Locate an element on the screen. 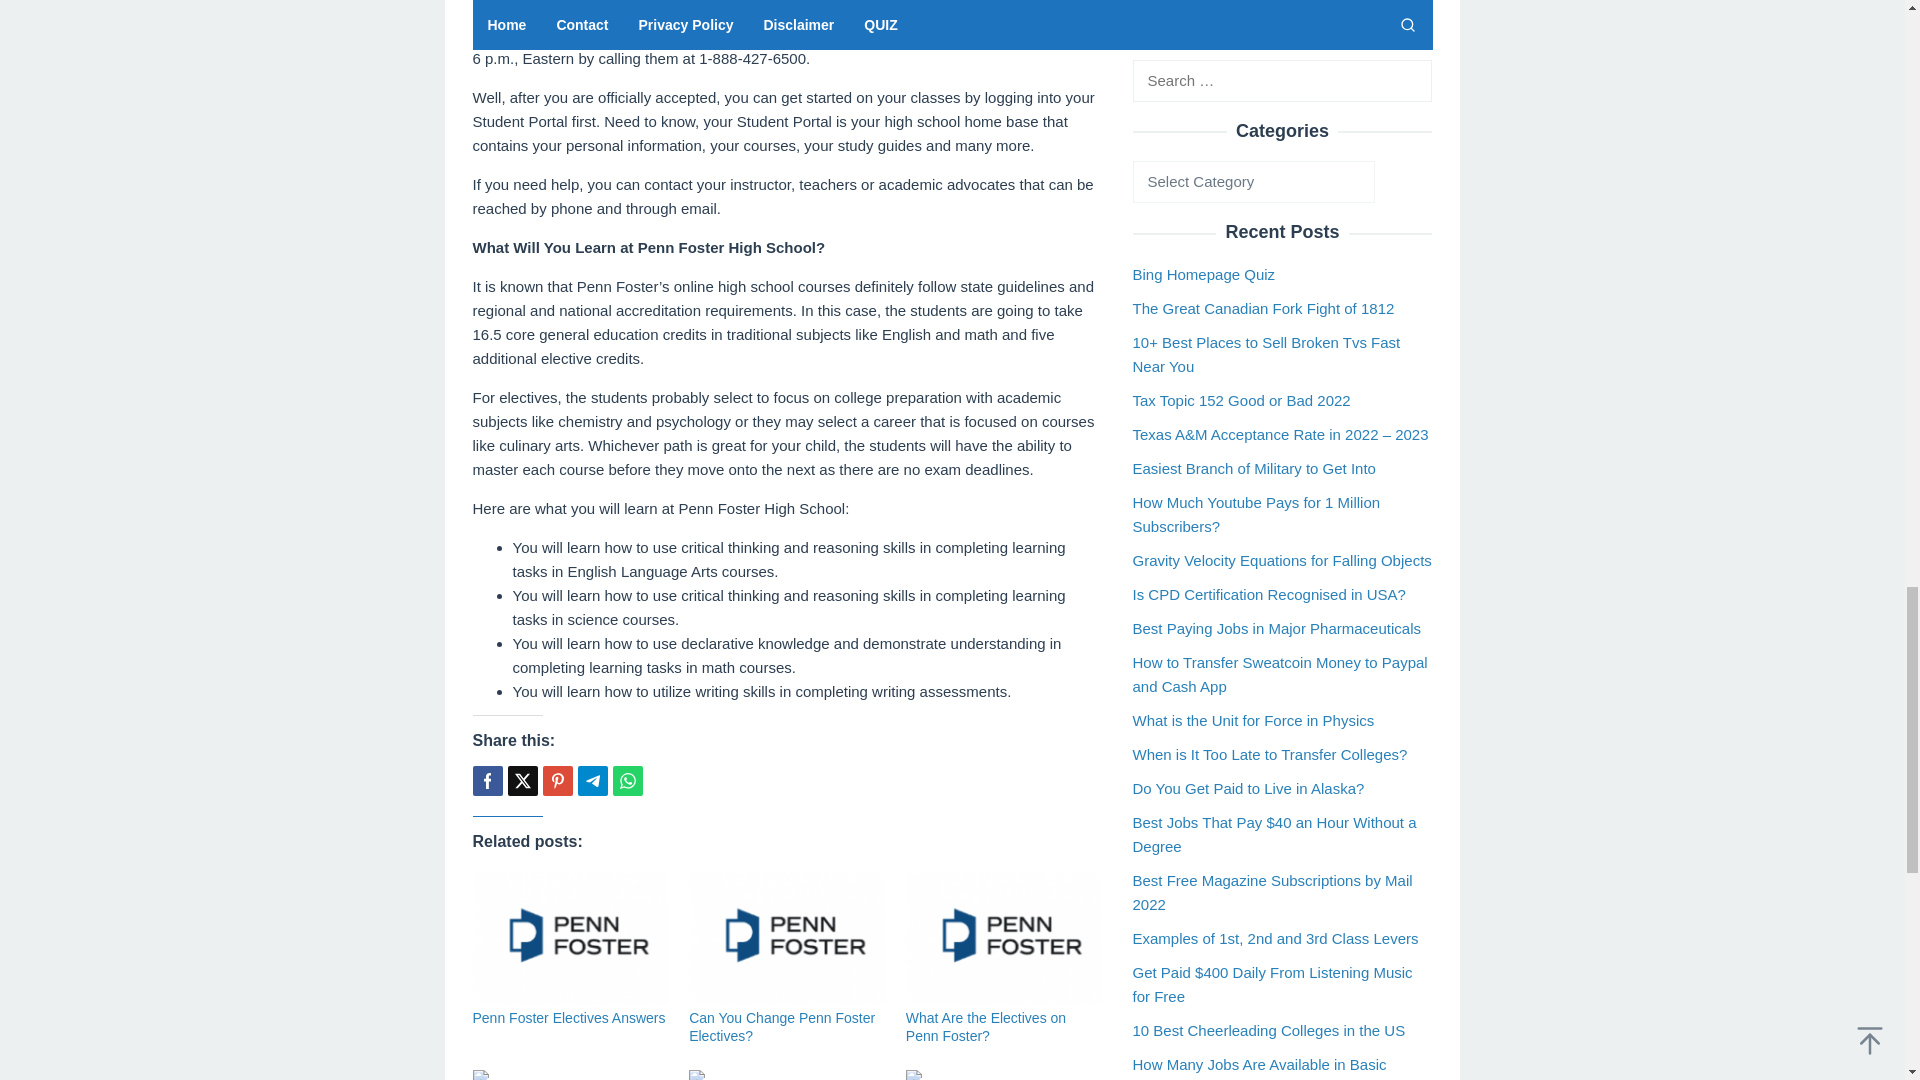 The height and width of the screenshot is (1080, 1920). Permalink to: Can You Change Penn Foster Electives? is located at coordinates (787, 937).